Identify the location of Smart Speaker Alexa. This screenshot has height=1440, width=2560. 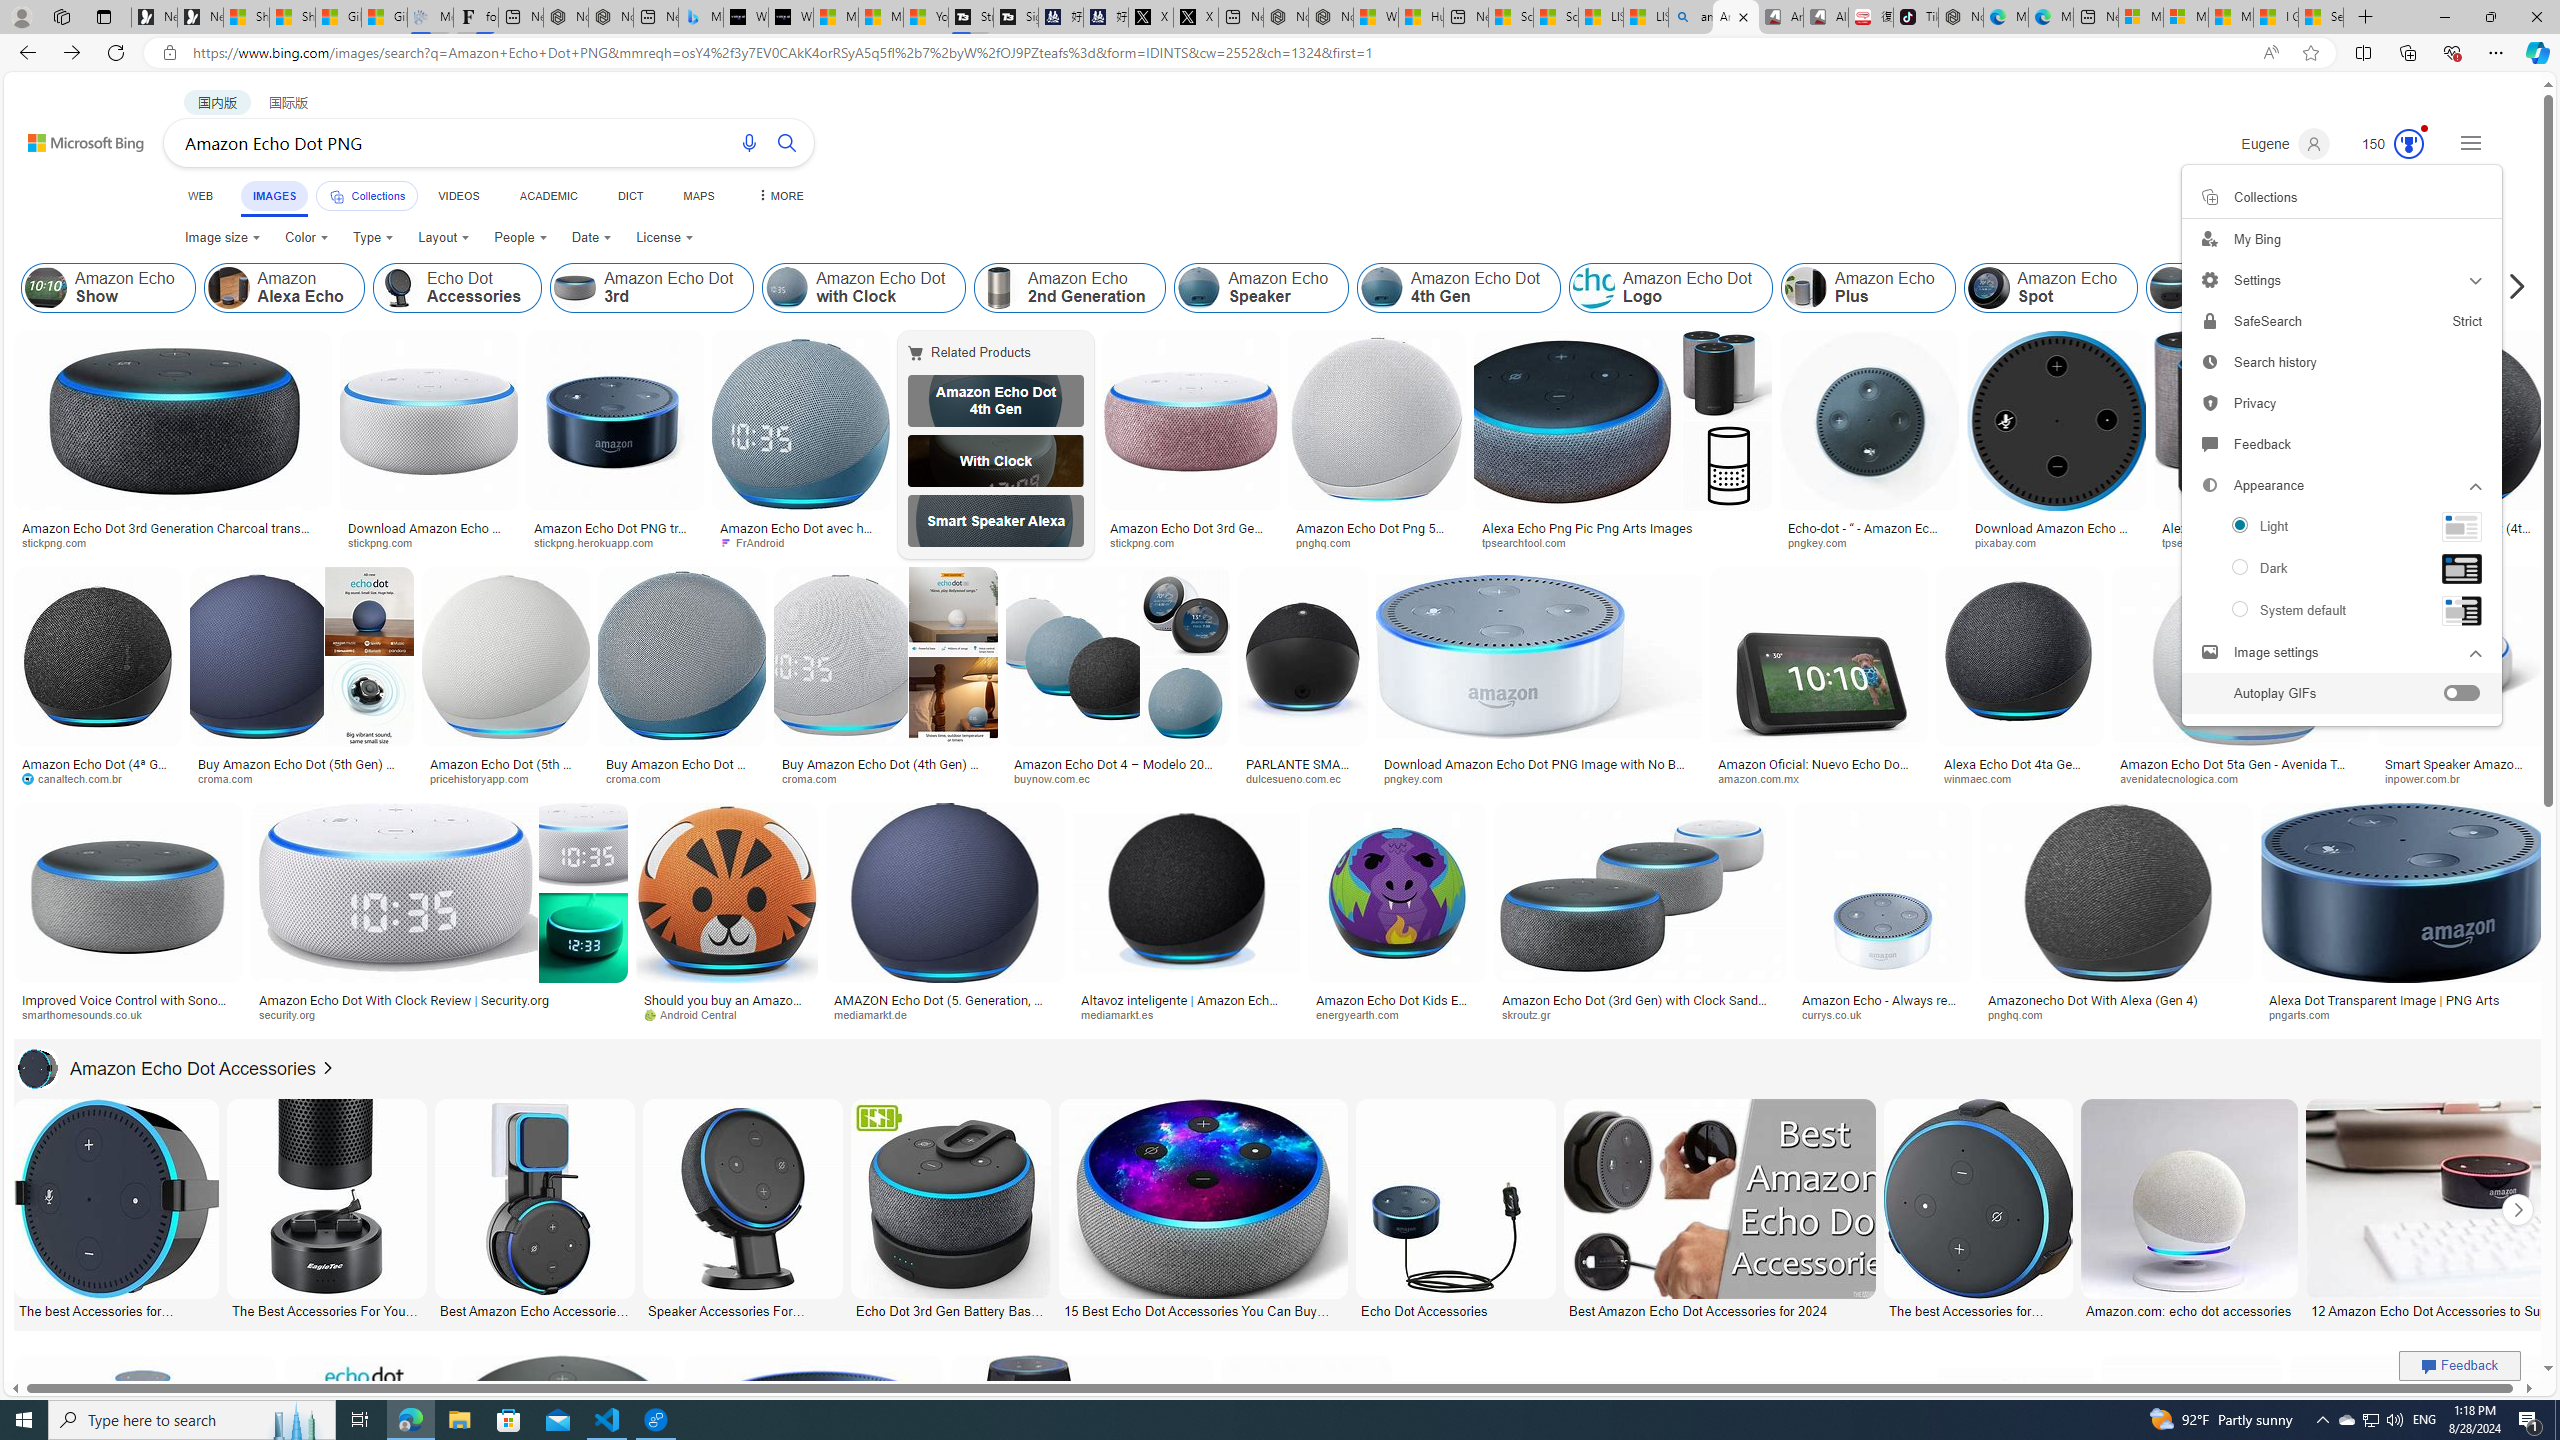
(995, 521).